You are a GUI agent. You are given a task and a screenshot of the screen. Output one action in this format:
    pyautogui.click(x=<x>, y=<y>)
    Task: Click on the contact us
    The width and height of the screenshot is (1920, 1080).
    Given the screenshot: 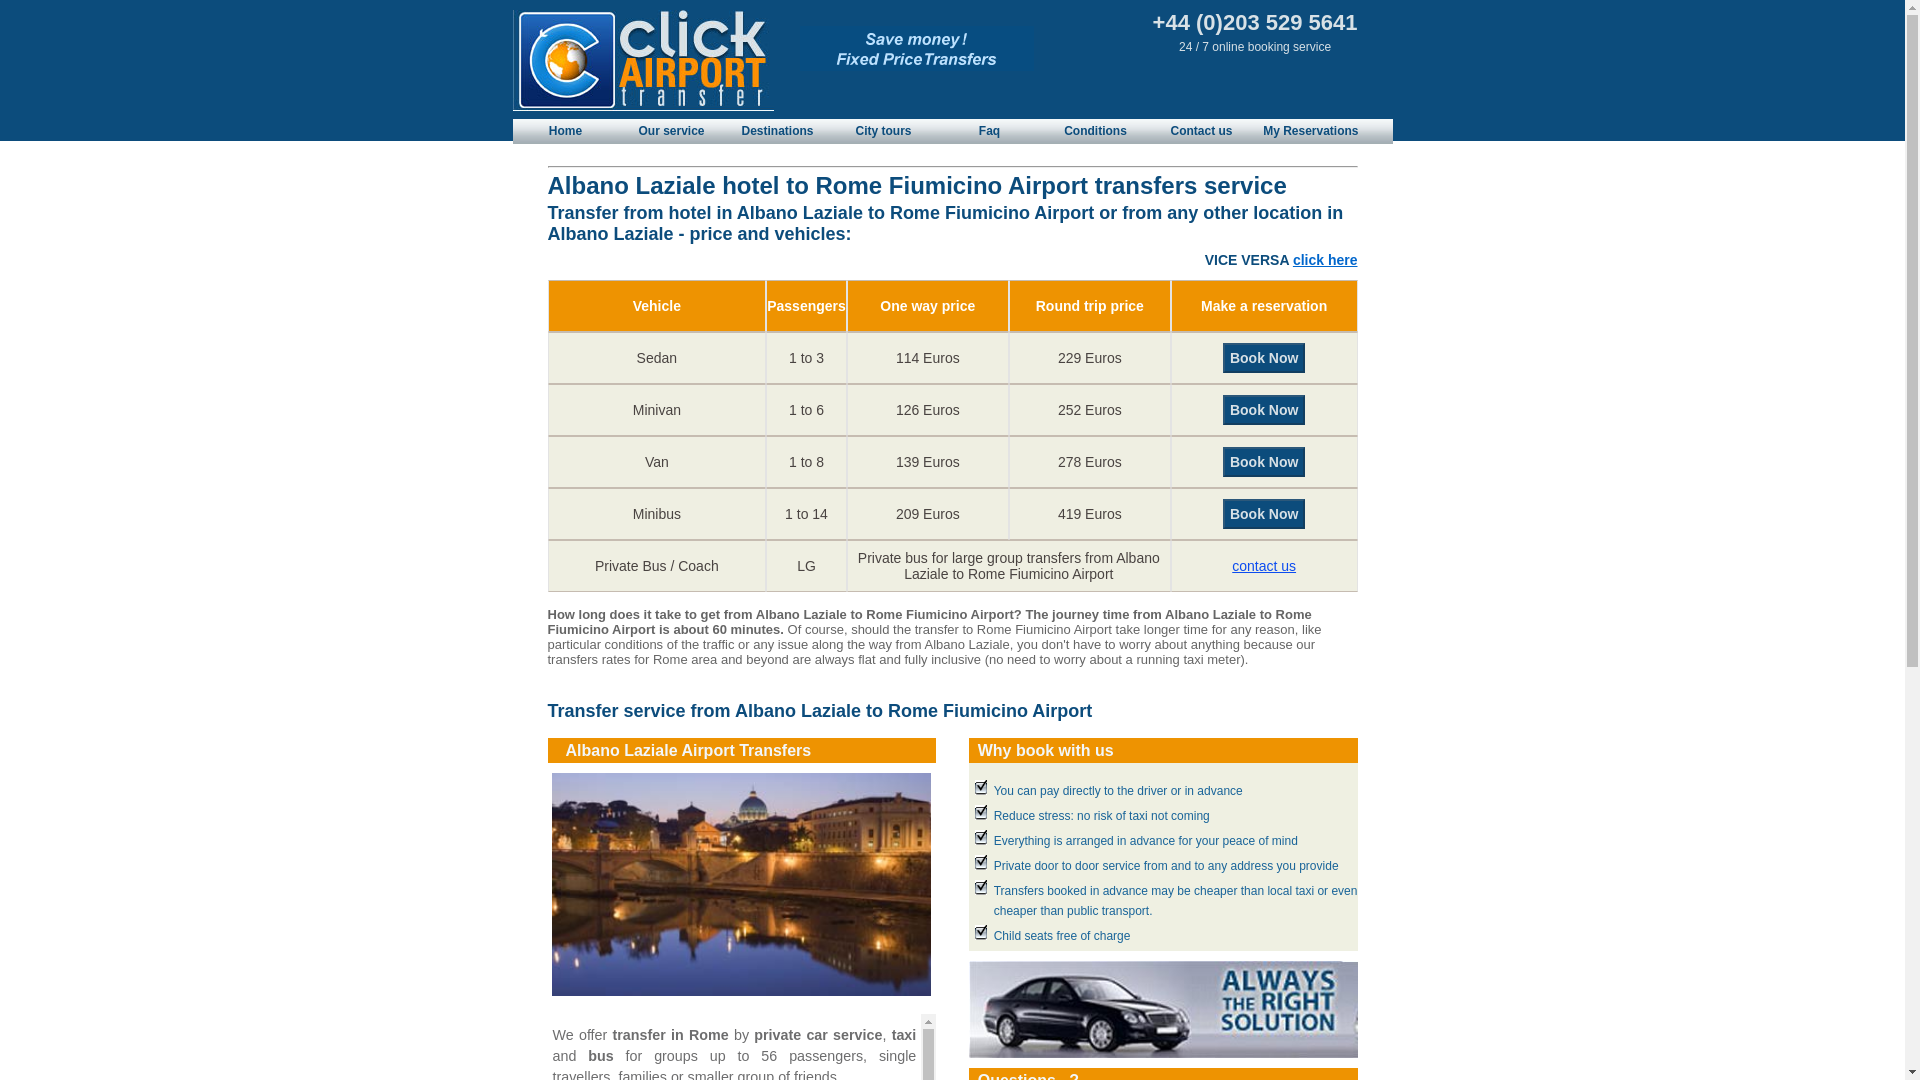 What is the action you would take?
    pyautogui.click(x=1264, y=566)
    